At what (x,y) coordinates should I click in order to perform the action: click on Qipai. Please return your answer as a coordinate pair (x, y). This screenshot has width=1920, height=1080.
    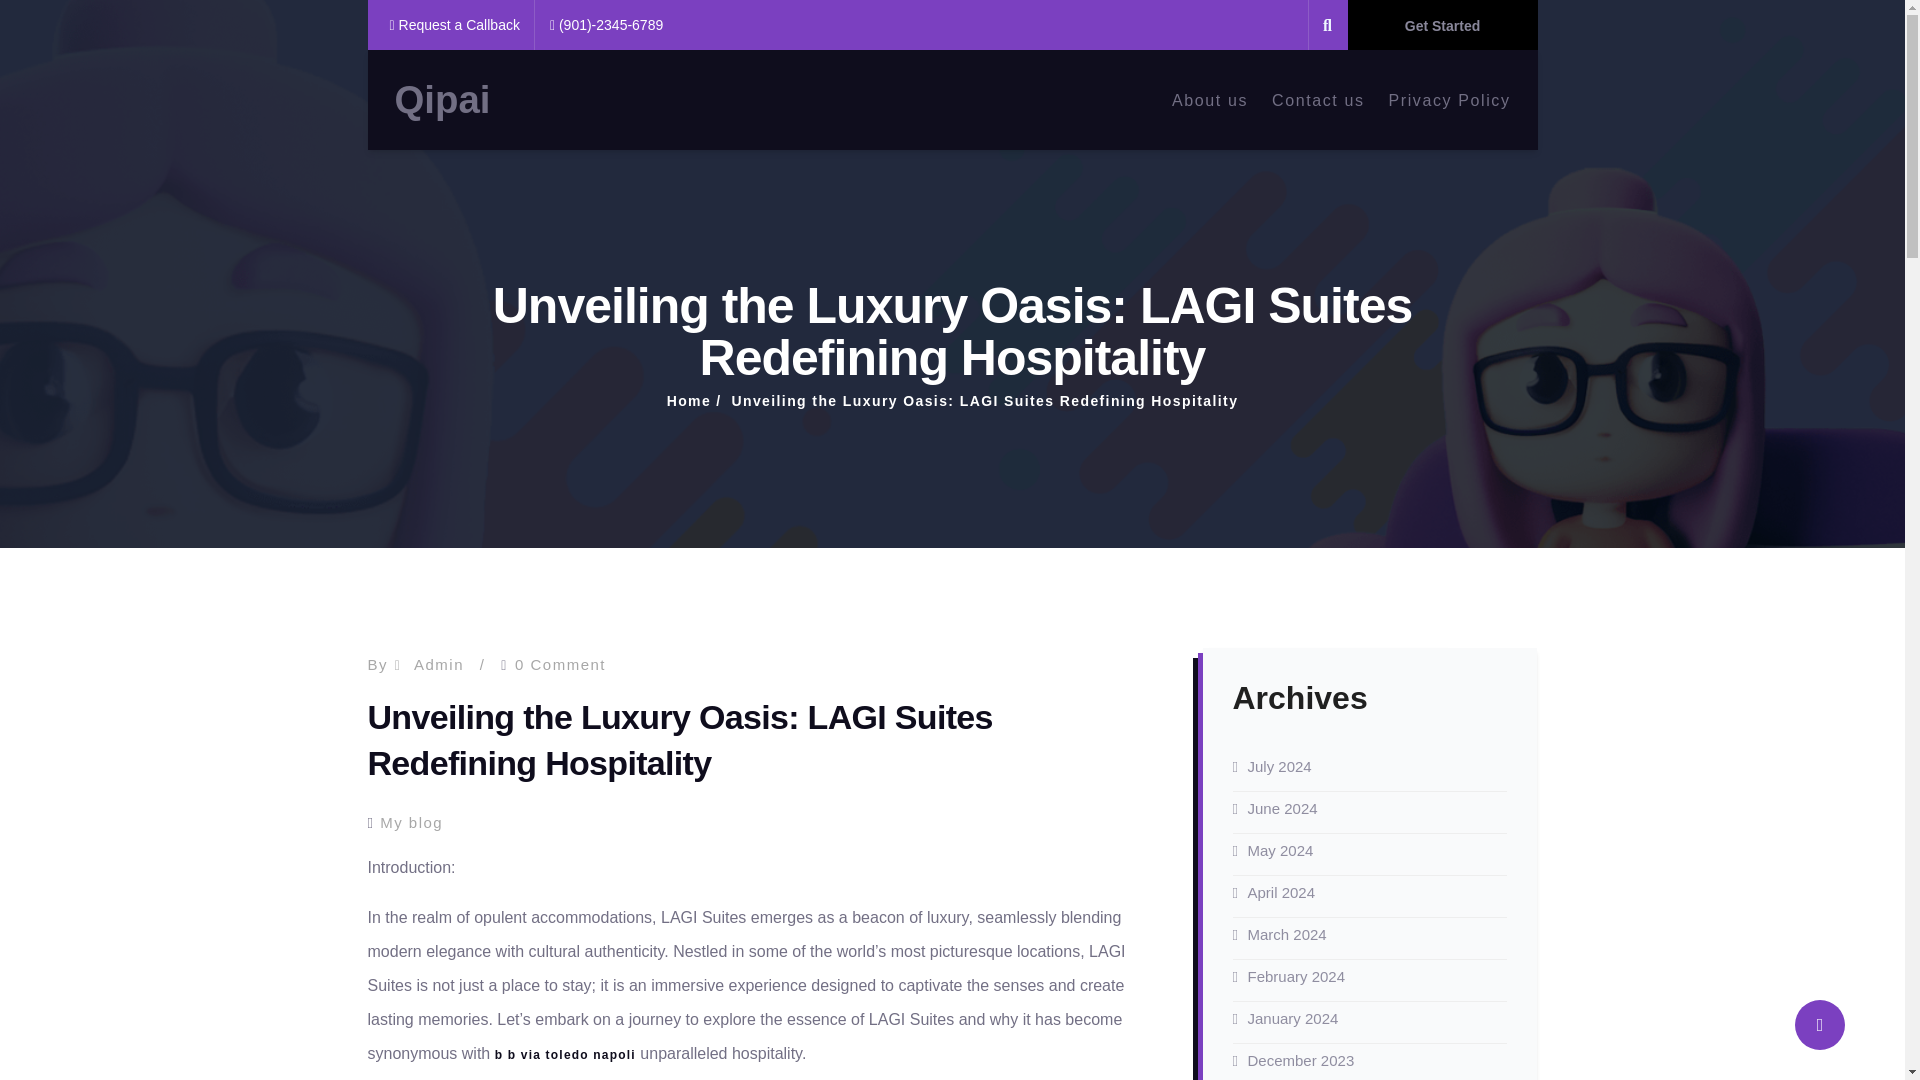
    Looking at the image, I should click on (441, 100).